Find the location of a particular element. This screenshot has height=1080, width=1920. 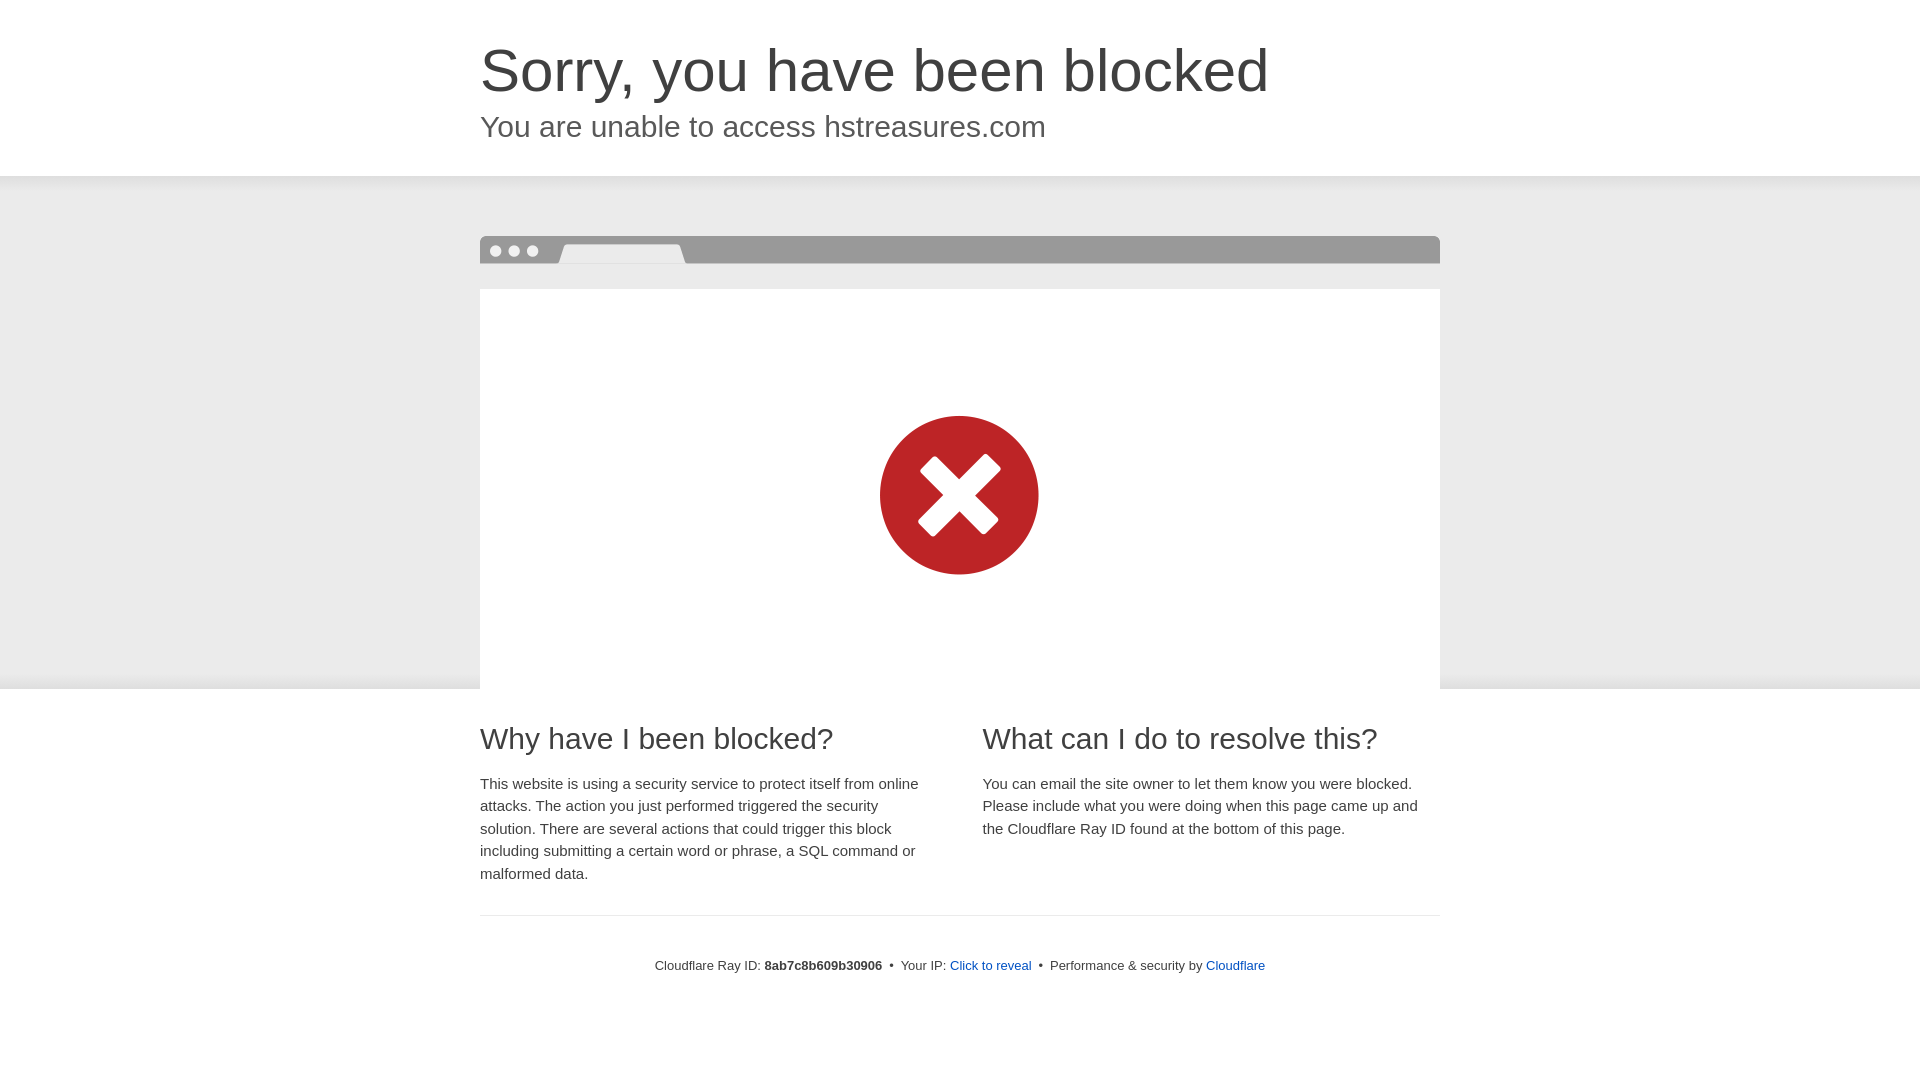

Click to reveal is located at coordinates (991, 966).